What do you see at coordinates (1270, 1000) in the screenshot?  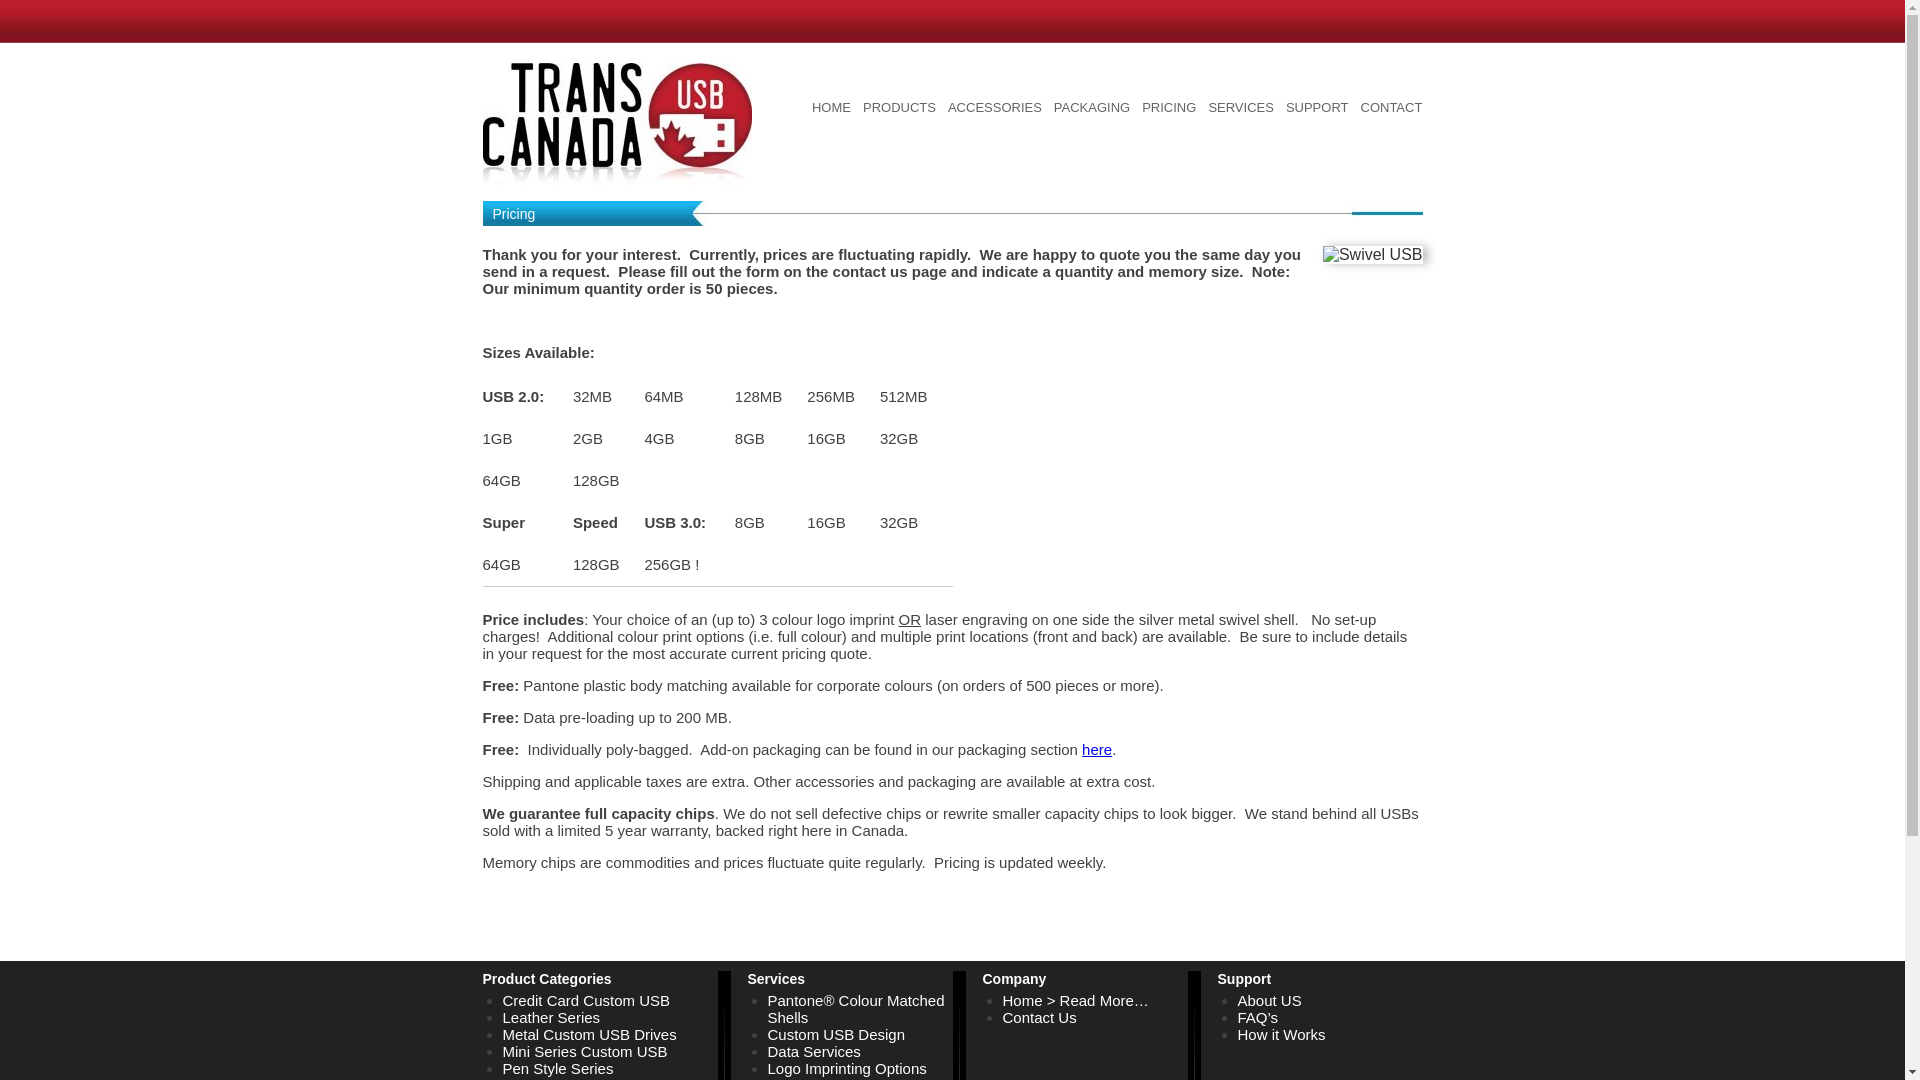 I see `About US` at bounding box center [1270, 1000].